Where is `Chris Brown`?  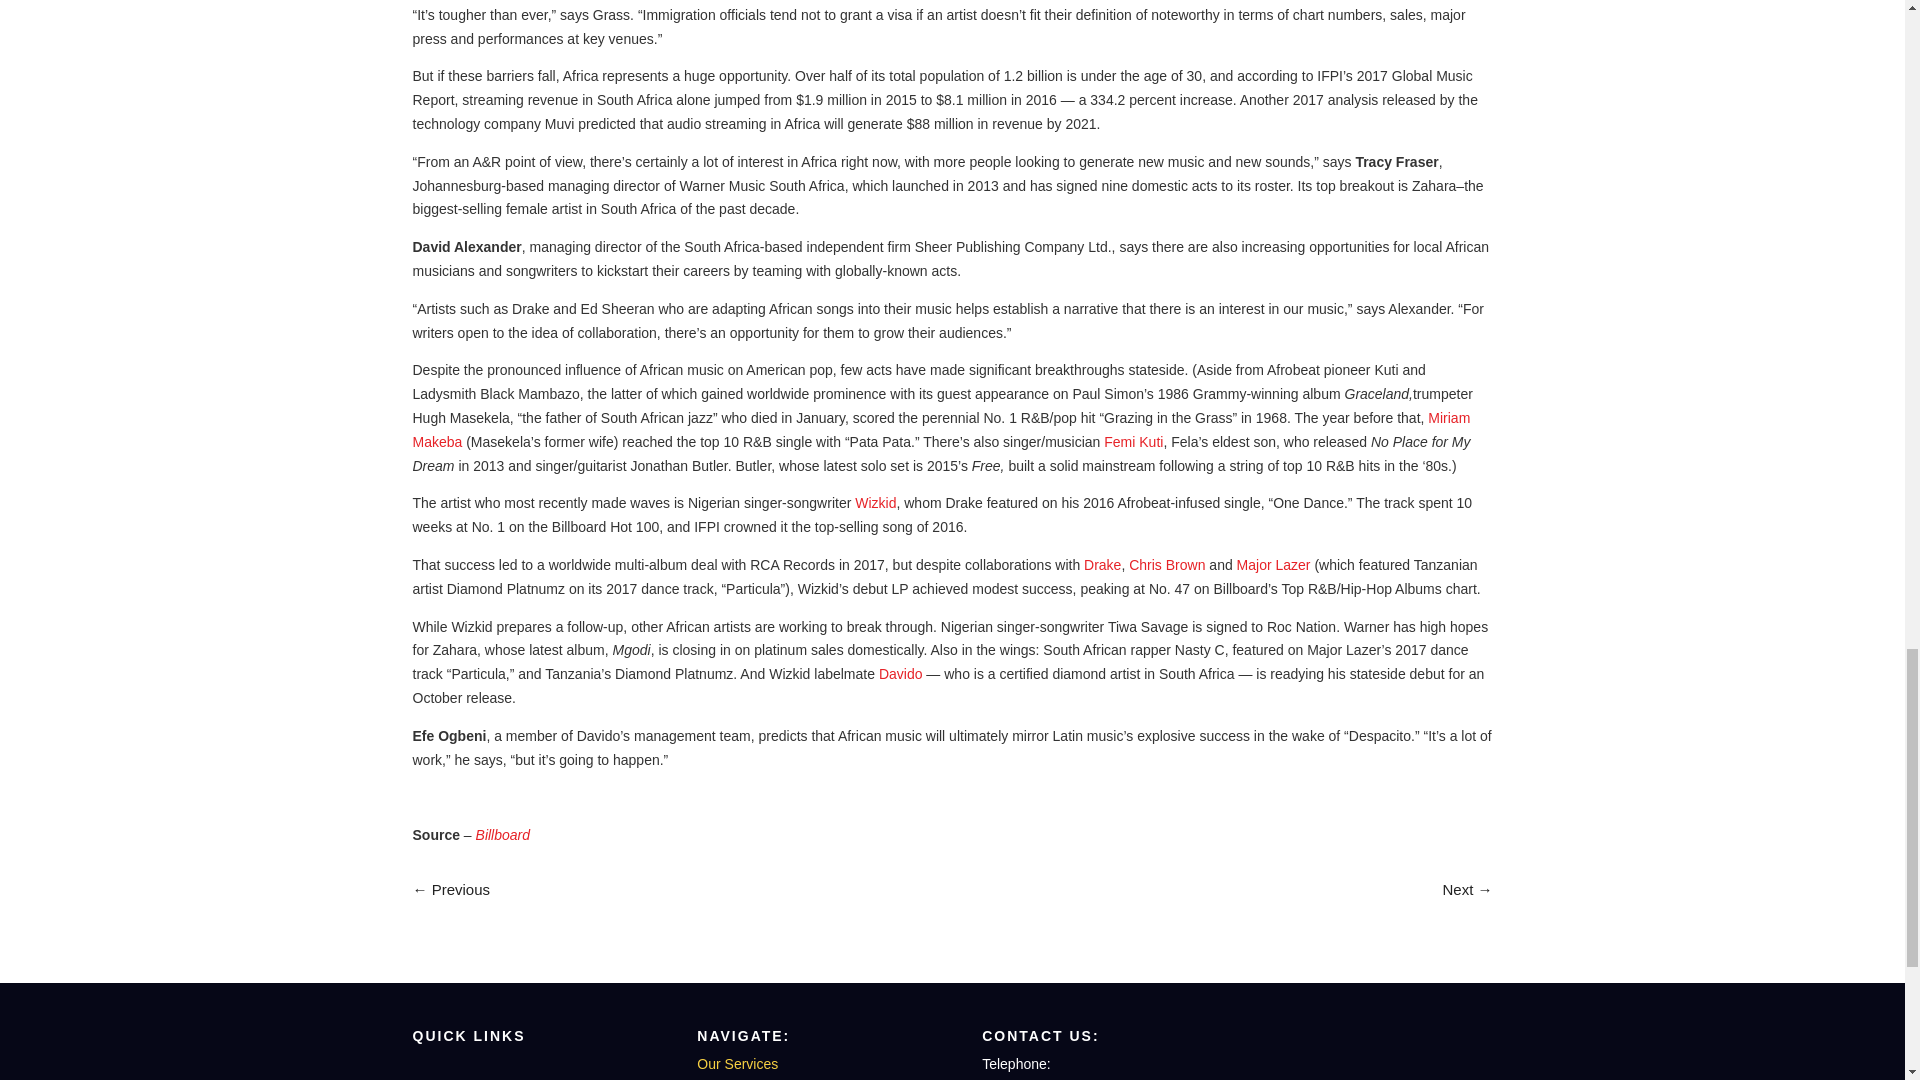
Chris Brown is located at coordinates (1166, 565).